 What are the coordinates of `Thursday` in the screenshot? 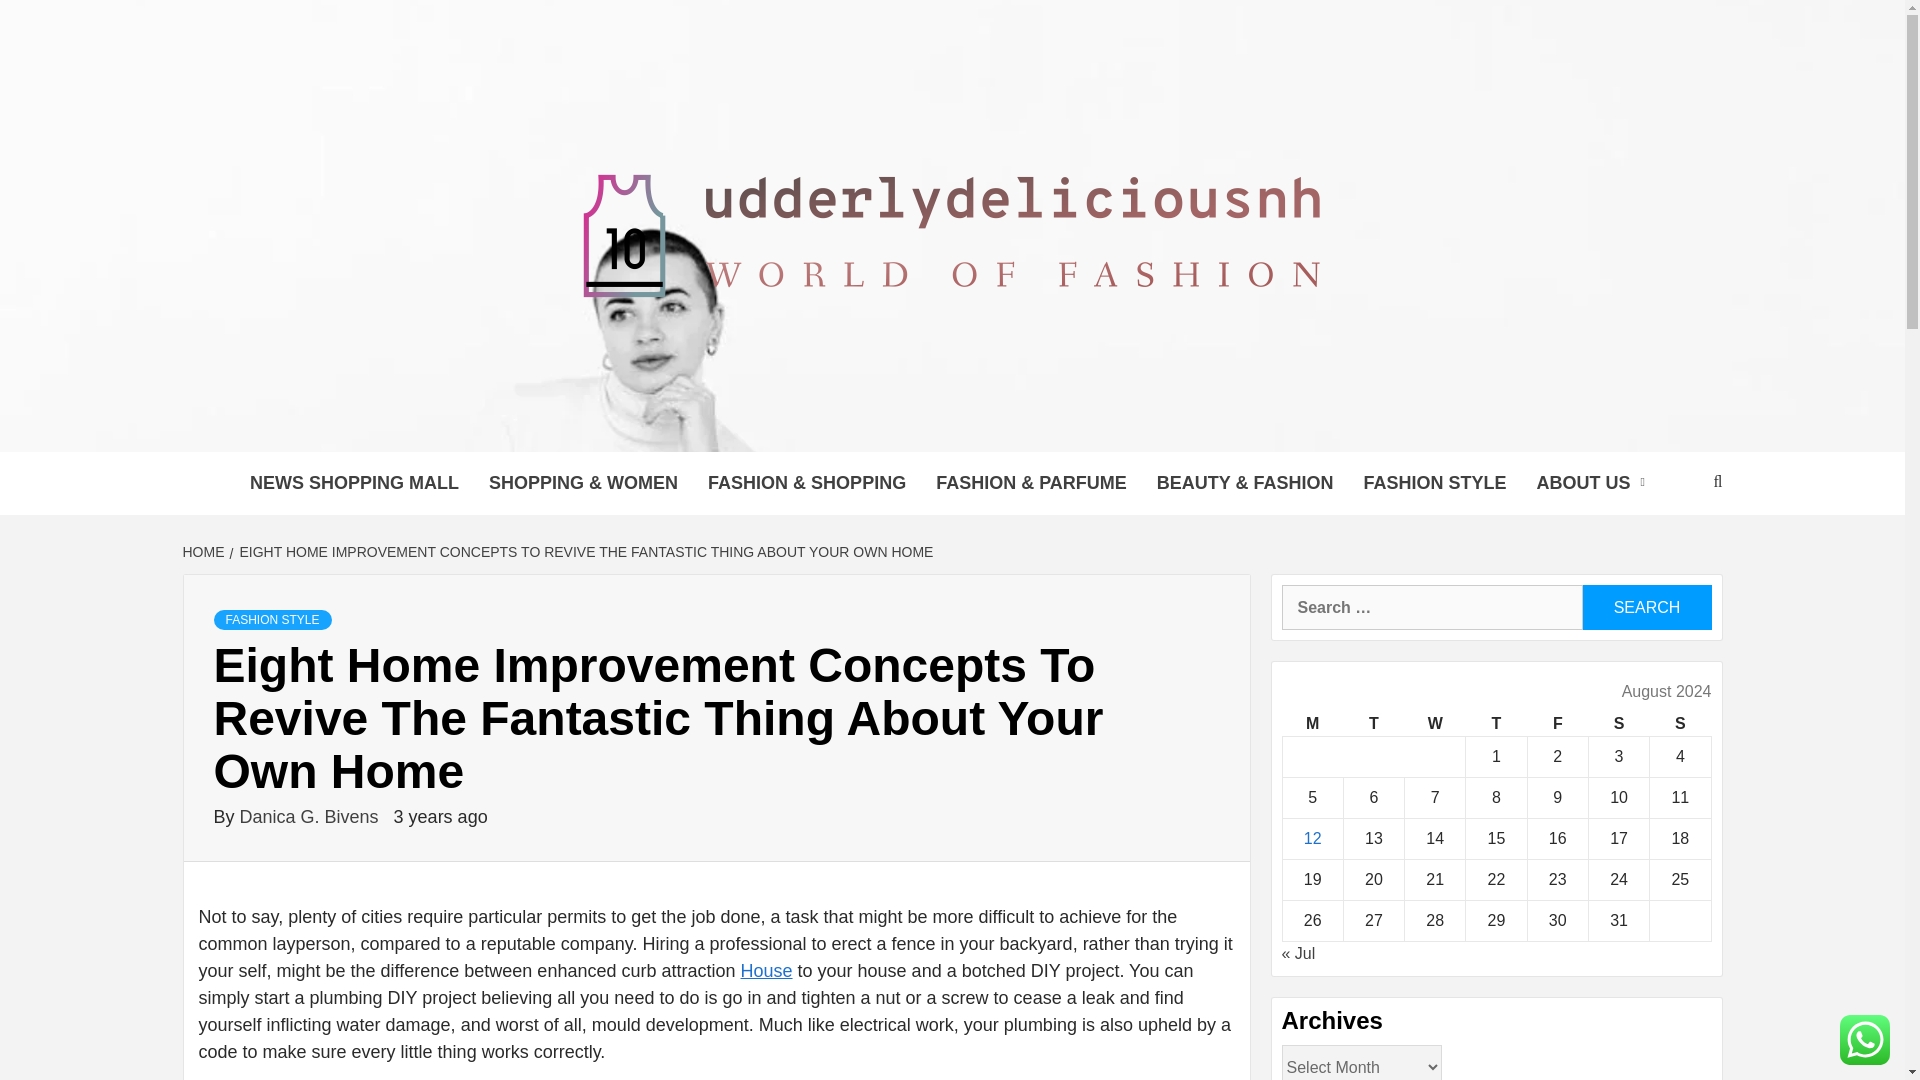 It's located at (1496, 724).